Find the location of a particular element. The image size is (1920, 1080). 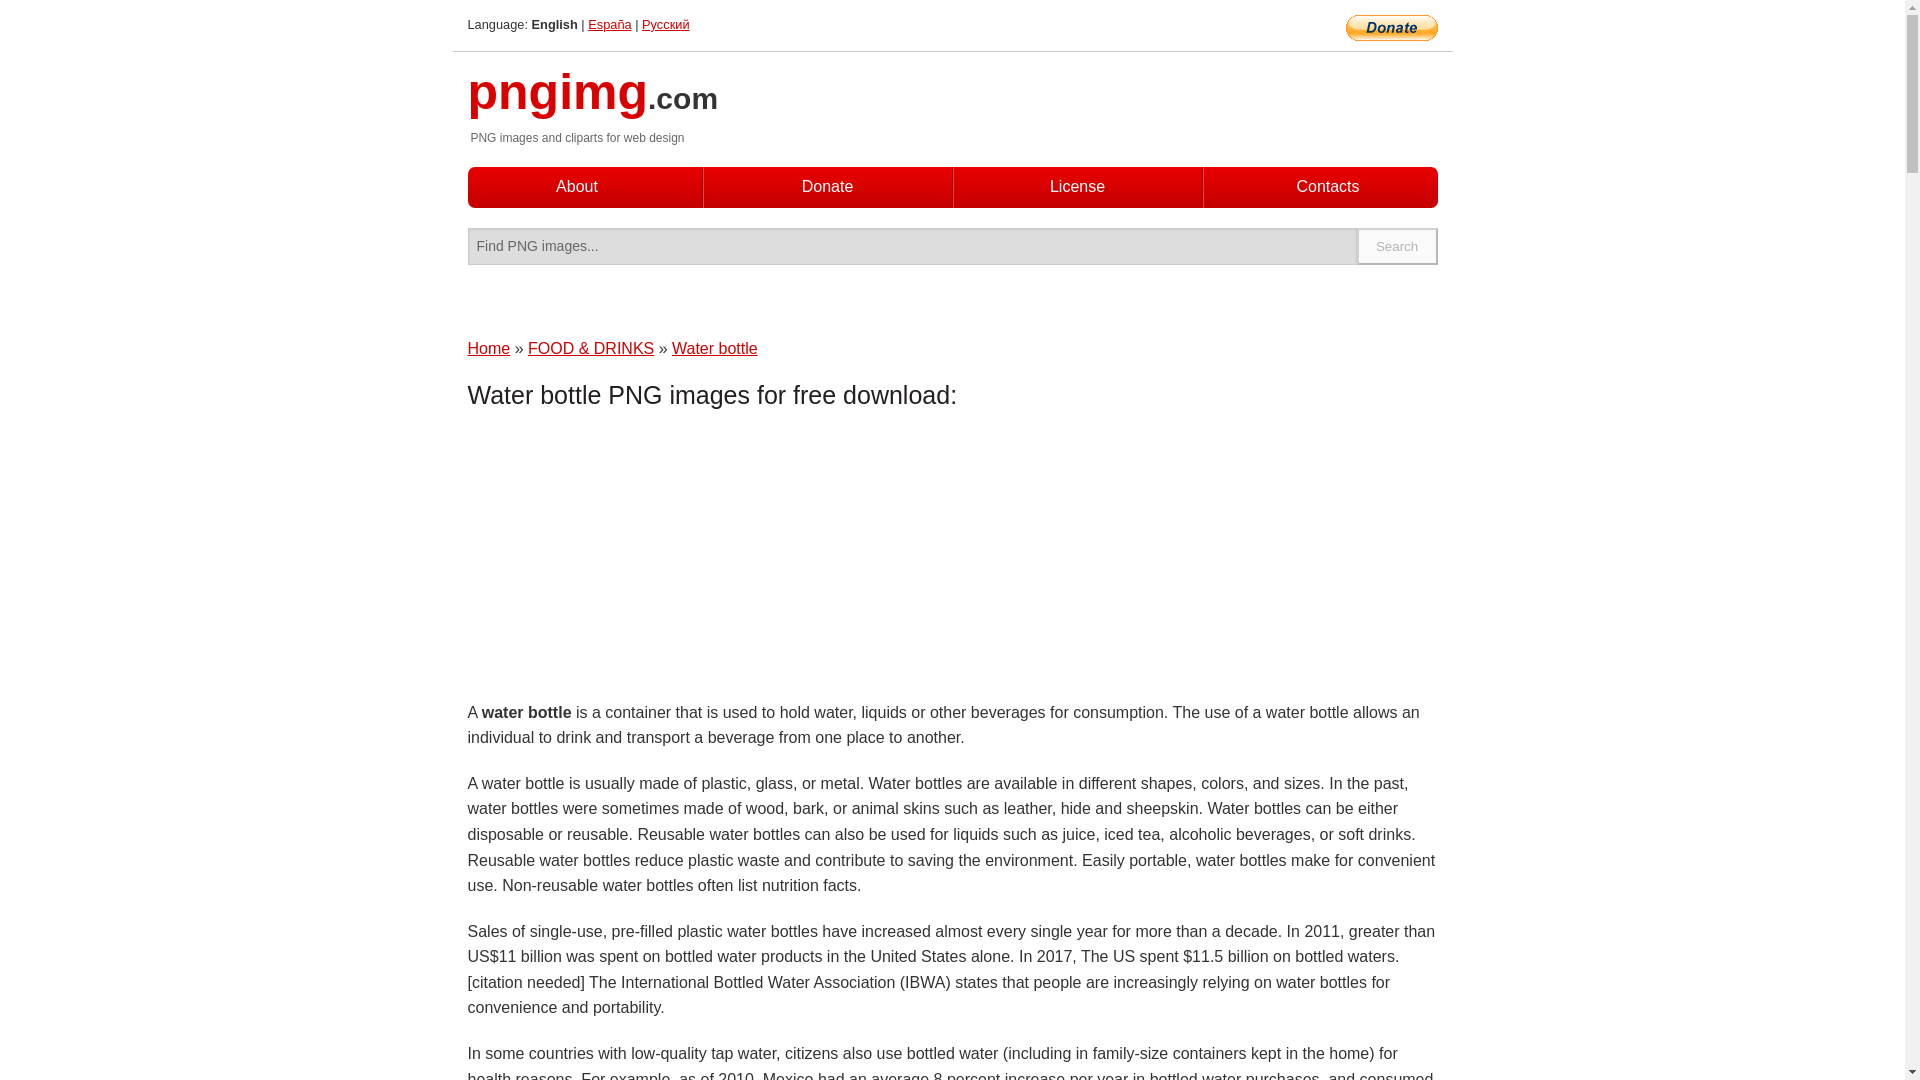

Donate is located at coordinates (828, 186).